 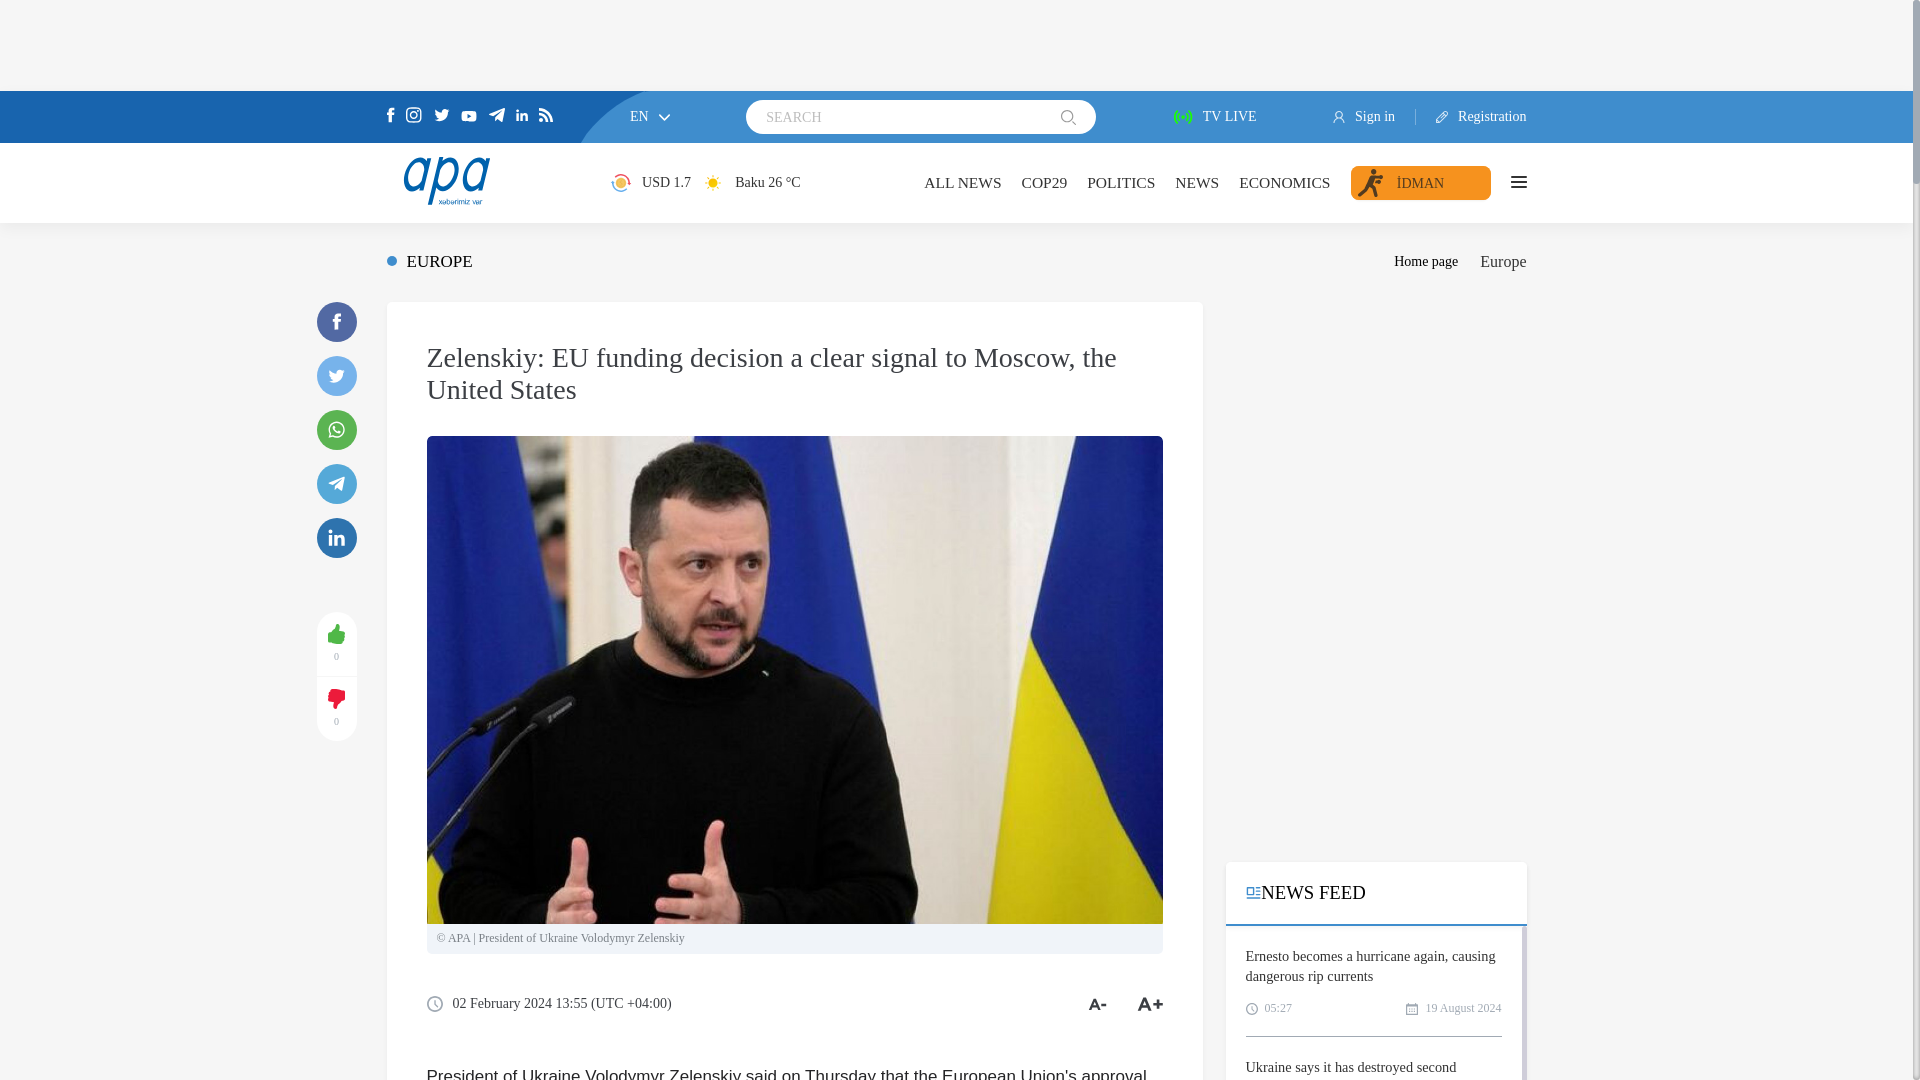 What do you see at coordinates (650, 182) in the screenshot?
I see `USD 1.7` at bounding box center [650, 182].